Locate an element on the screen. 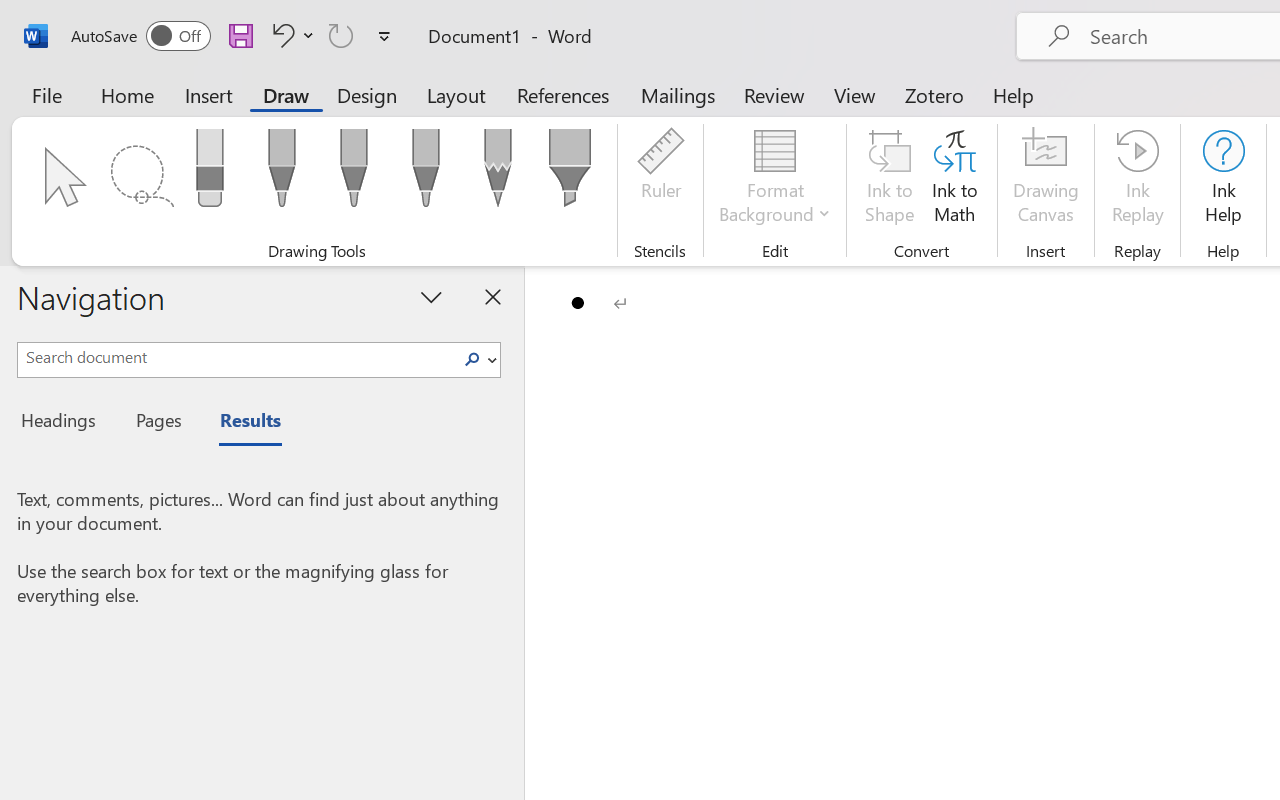 This screenshot has height=800, width=1280. Can't Repeat is located at coordinates (341, 35).